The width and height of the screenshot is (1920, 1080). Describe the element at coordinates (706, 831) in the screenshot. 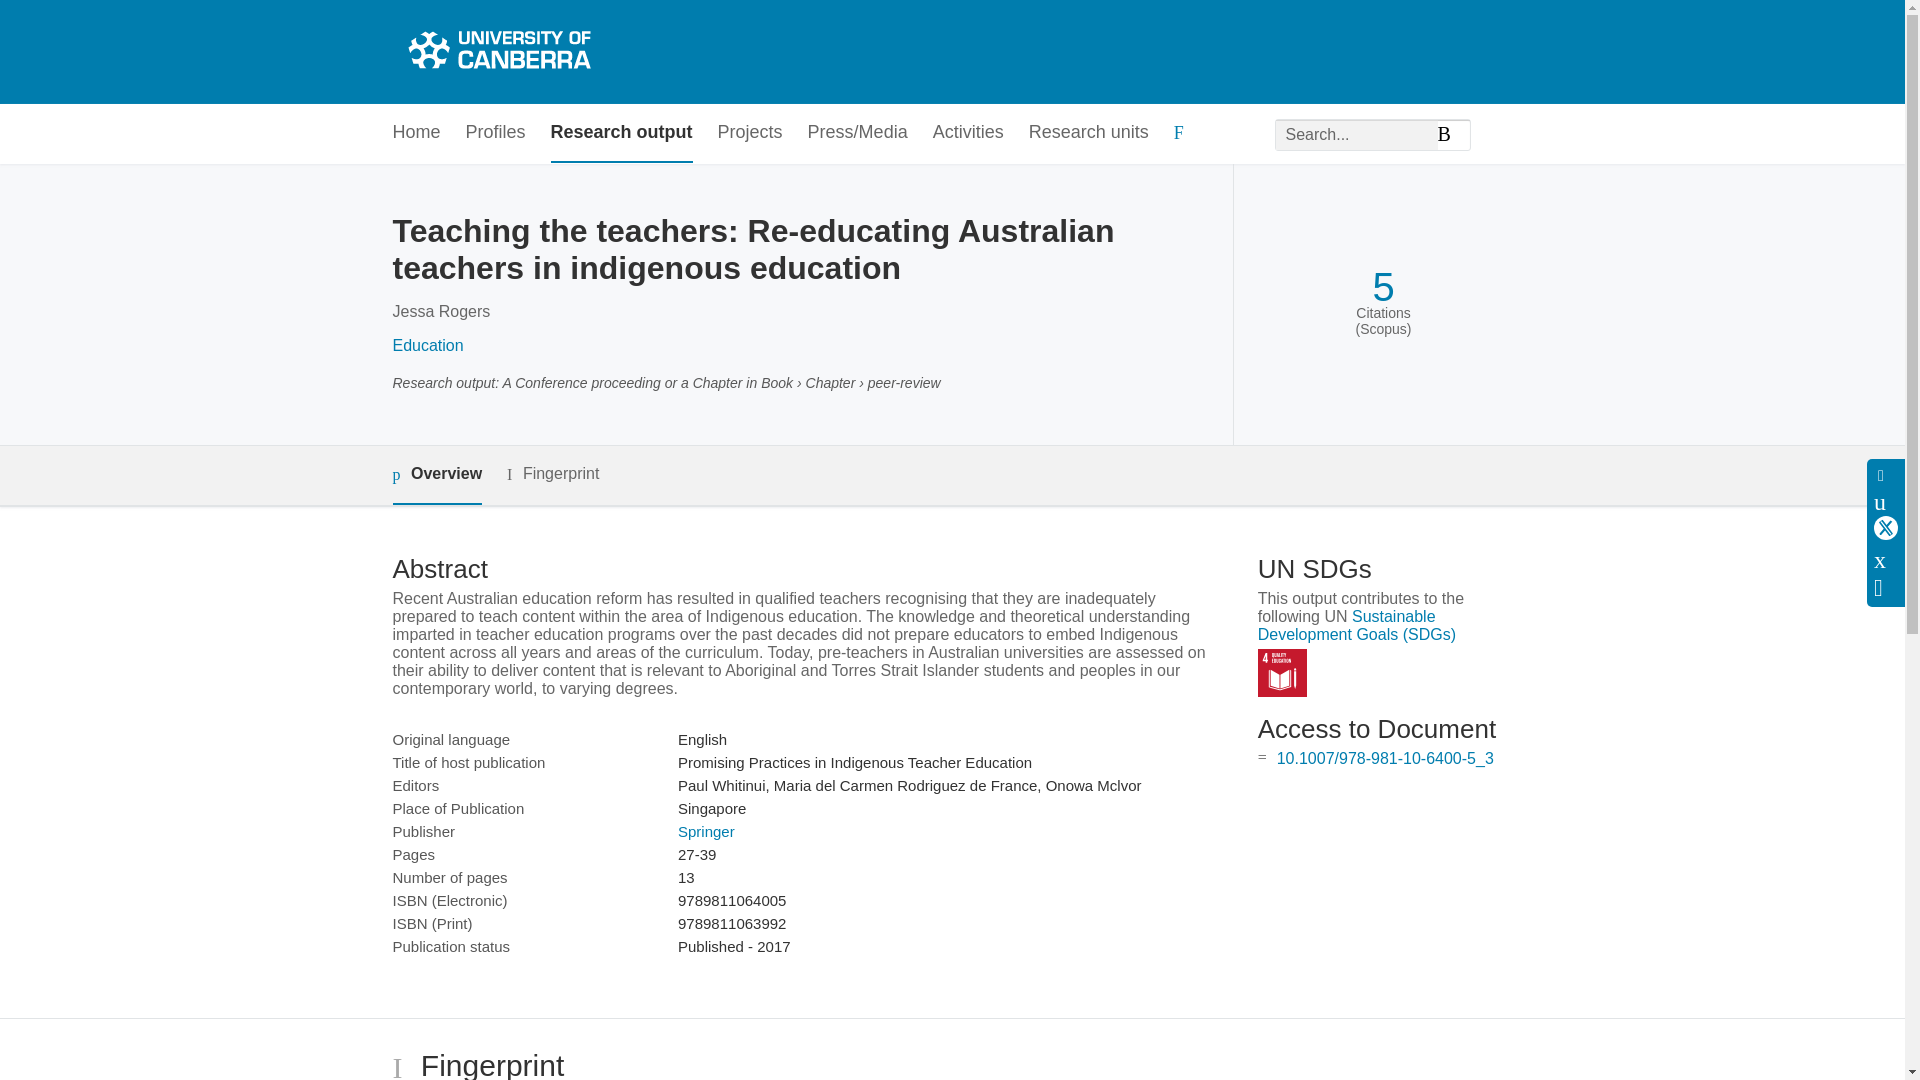

I see `Springer` at that location.